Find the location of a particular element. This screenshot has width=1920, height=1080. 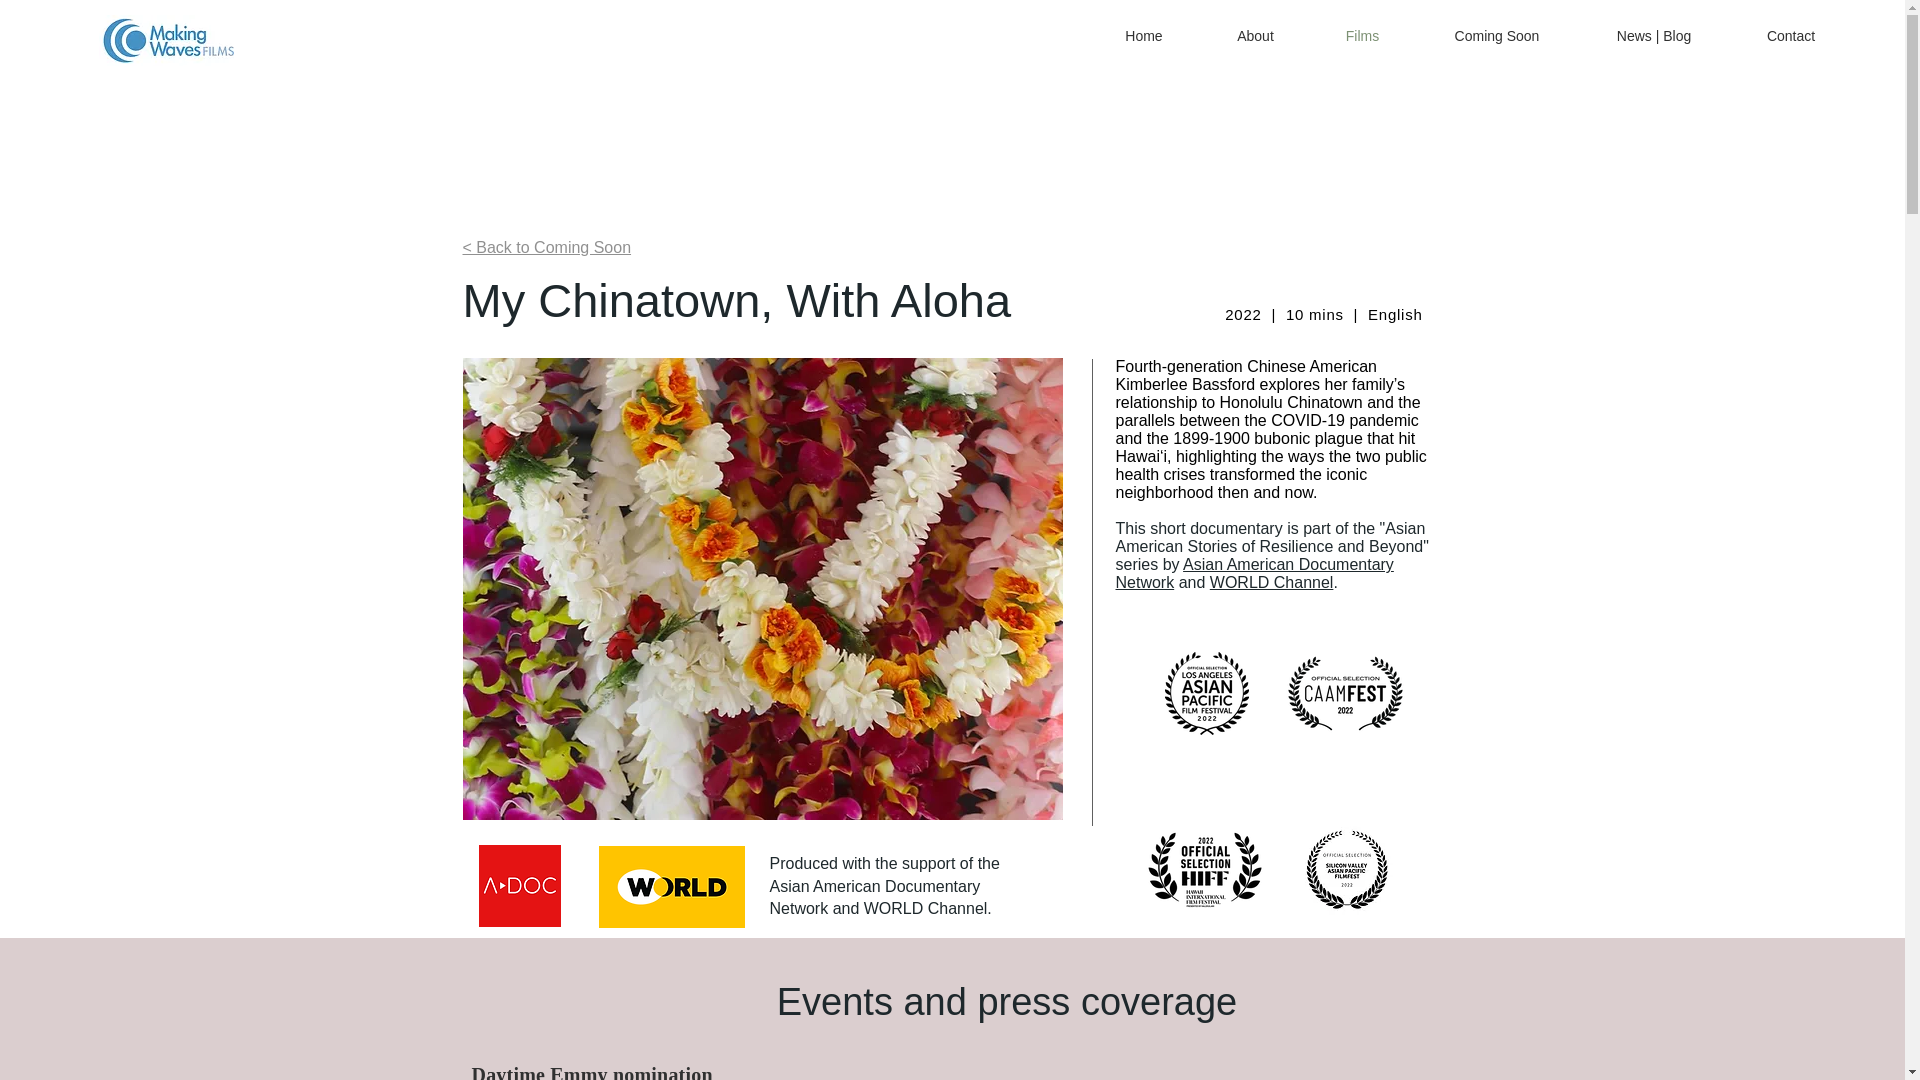

About is located at coordinates (1256, 36).